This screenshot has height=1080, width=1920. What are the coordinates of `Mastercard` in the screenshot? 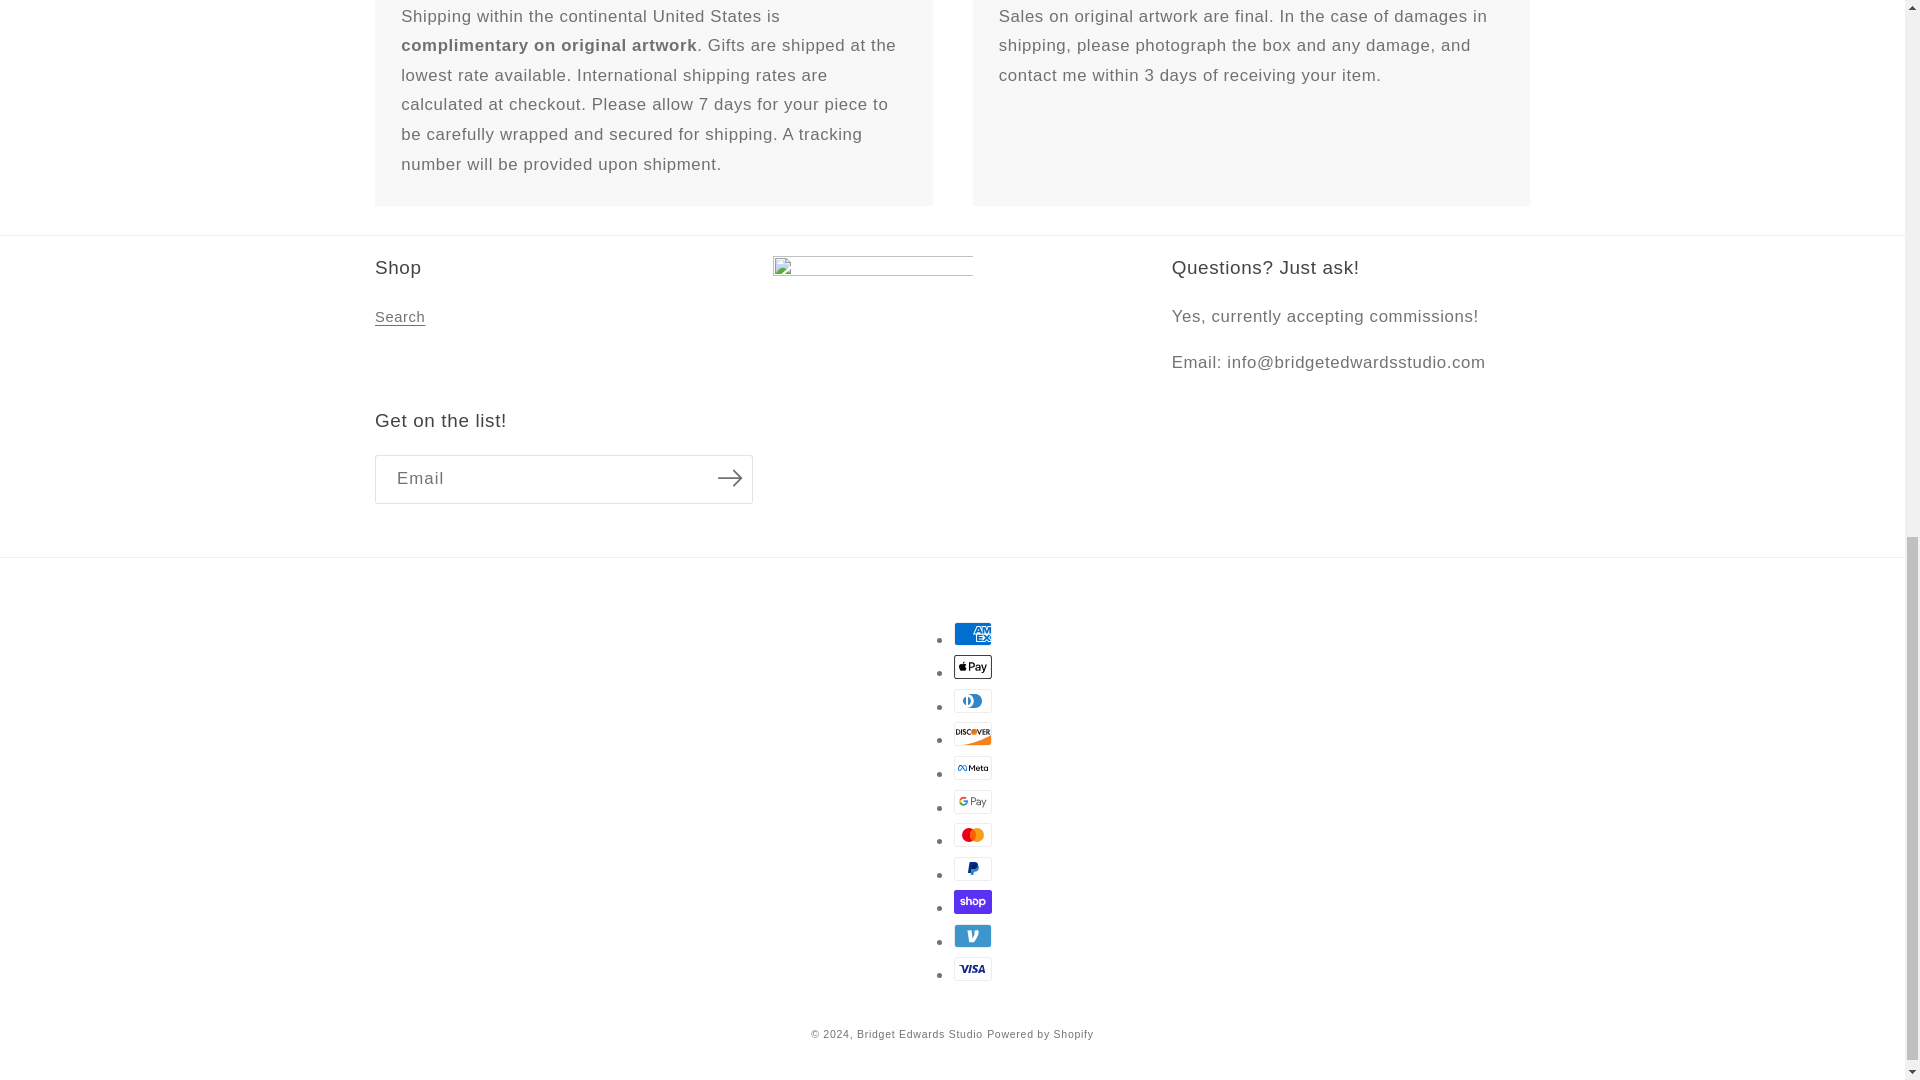 It's located at (973, 834).